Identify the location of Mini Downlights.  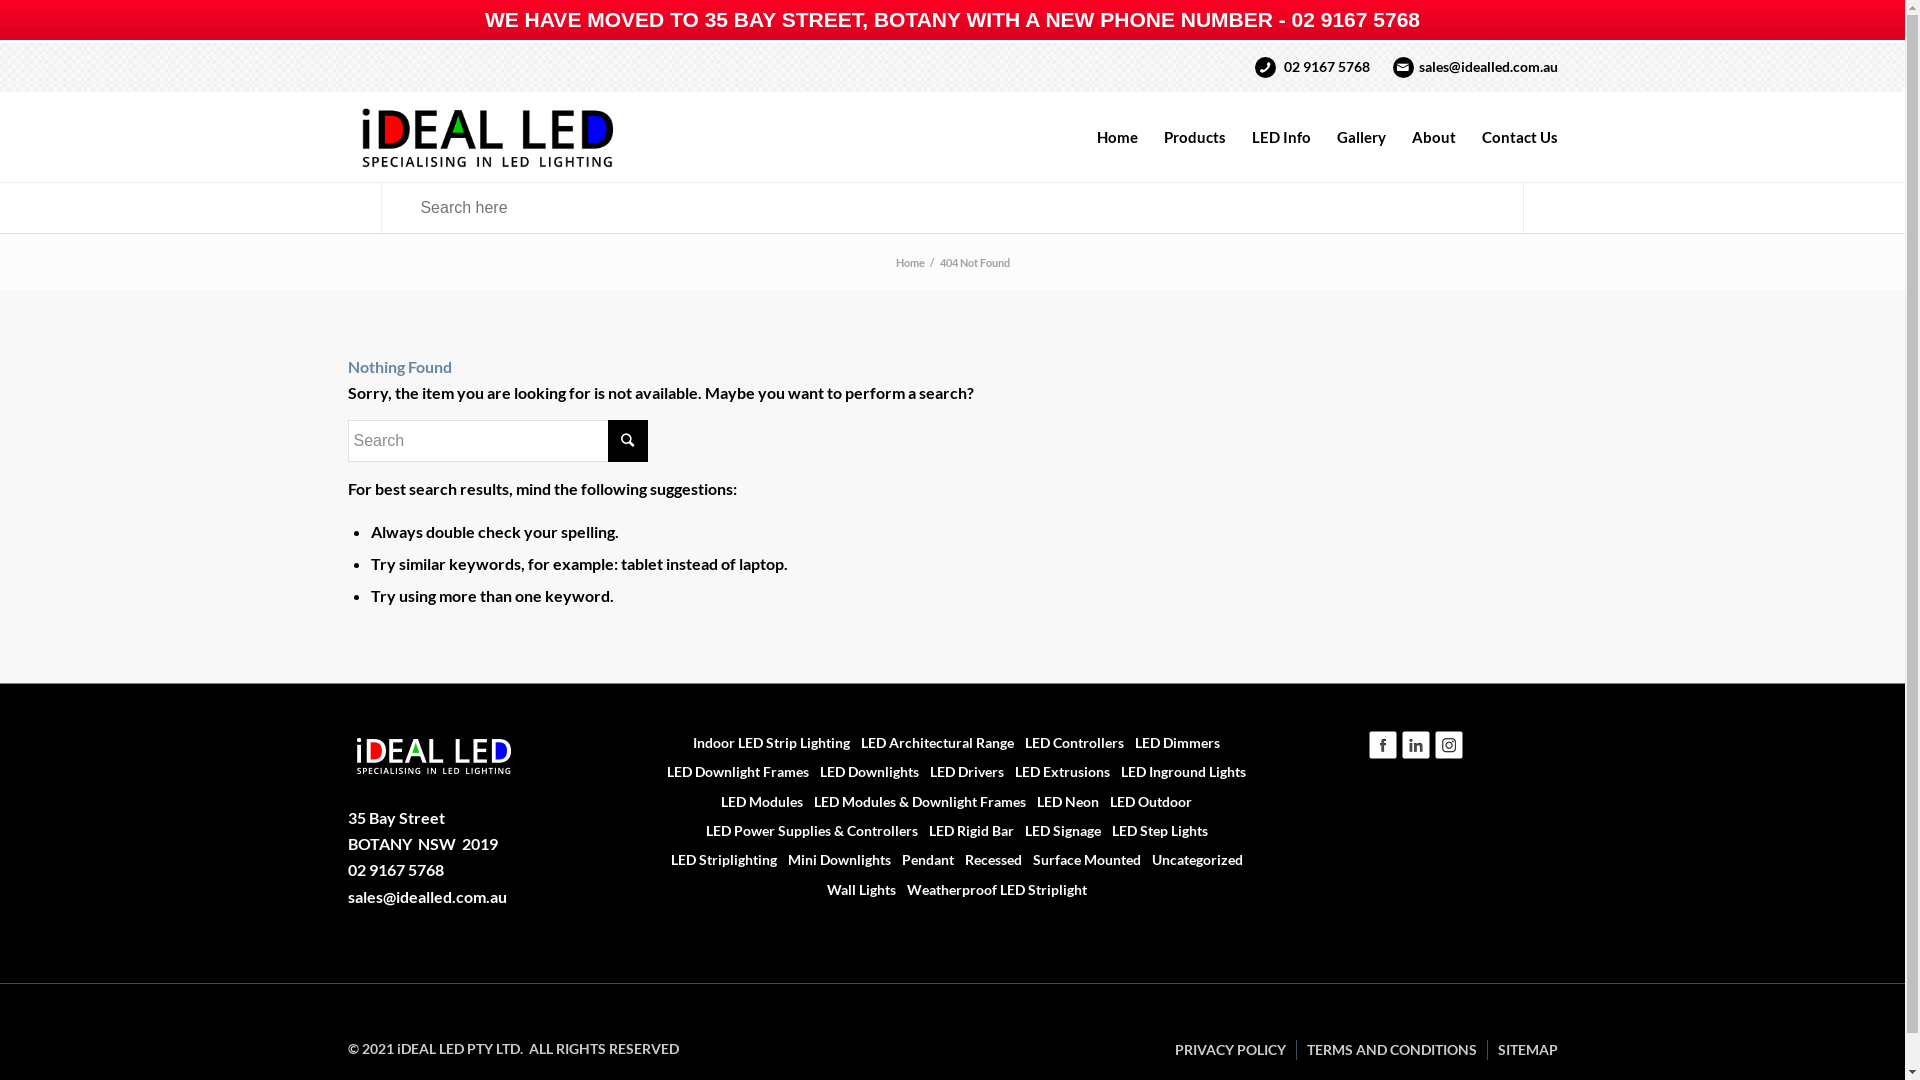
(835, 860).